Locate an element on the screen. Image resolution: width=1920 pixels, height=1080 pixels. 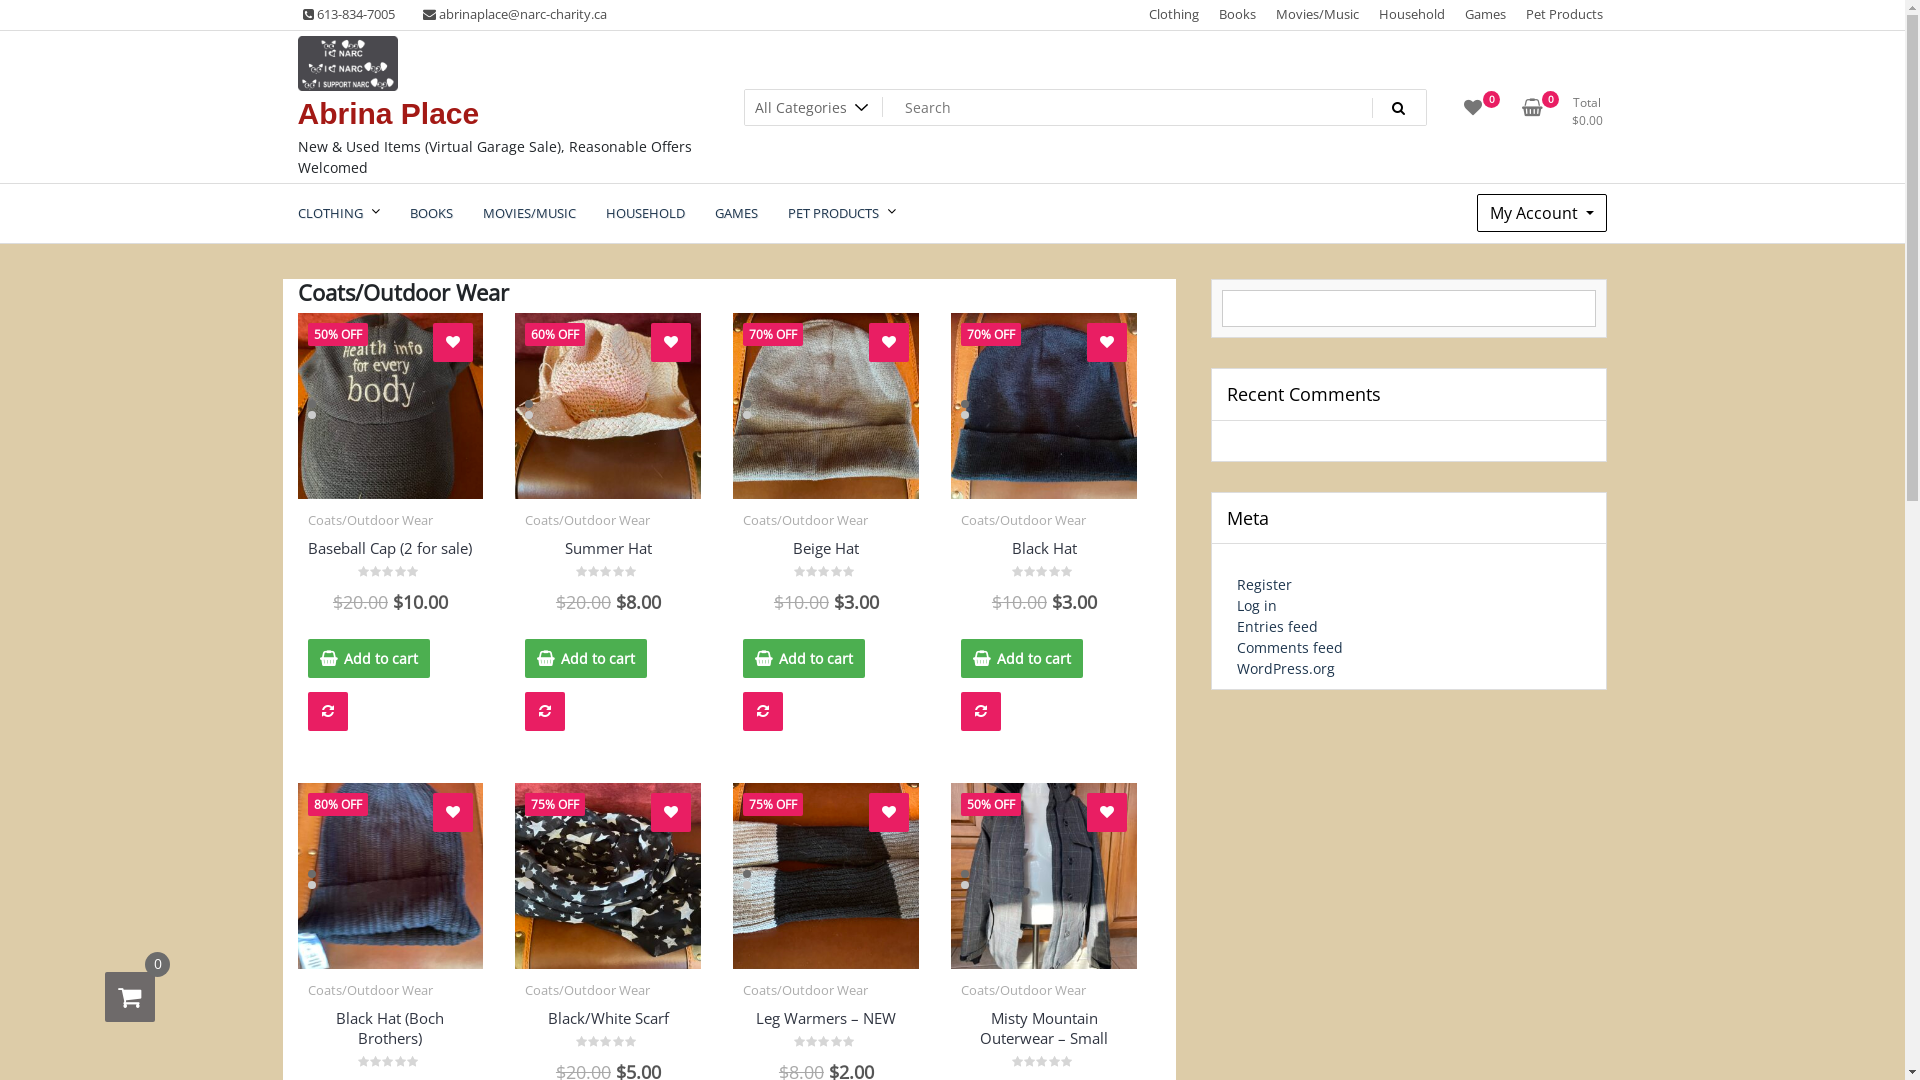
Games is located at coordinates (1486, 15).